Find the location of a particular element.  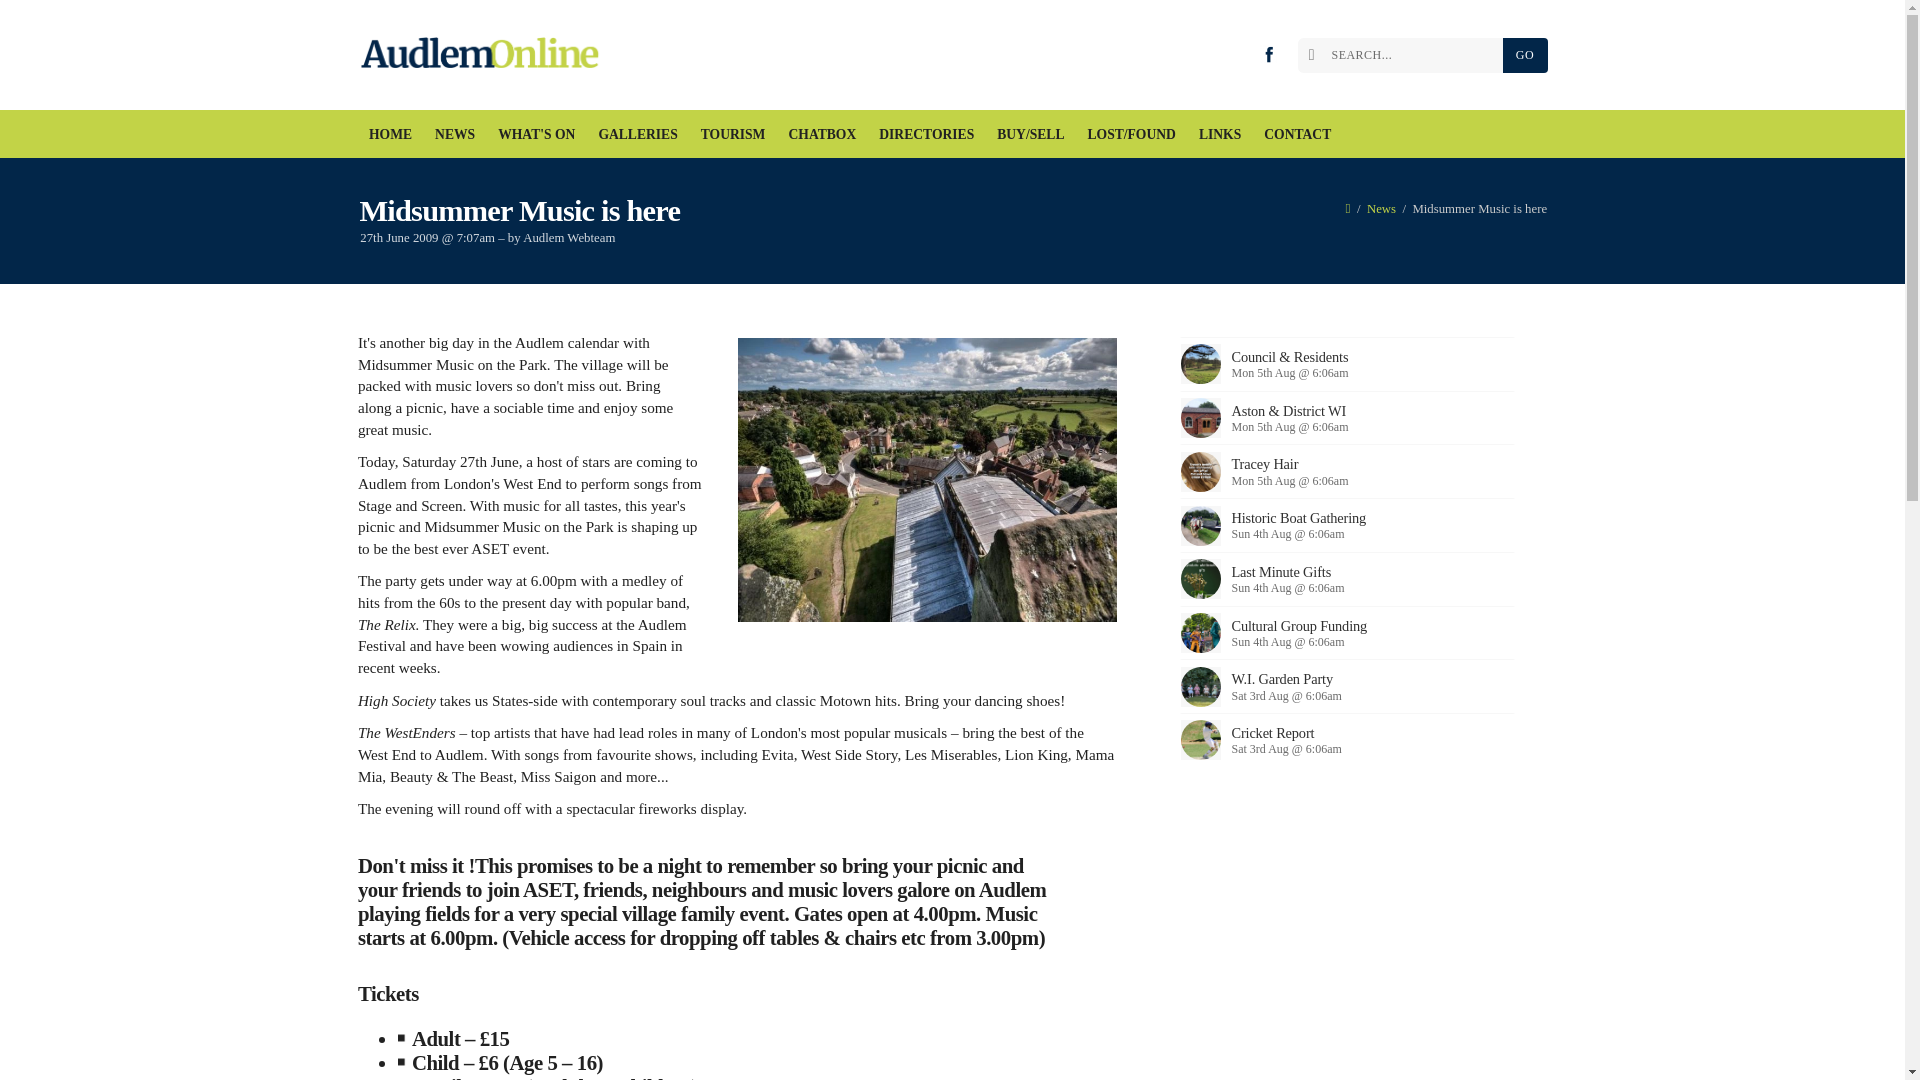

CONTACT is located at coordinates (1298, 134).